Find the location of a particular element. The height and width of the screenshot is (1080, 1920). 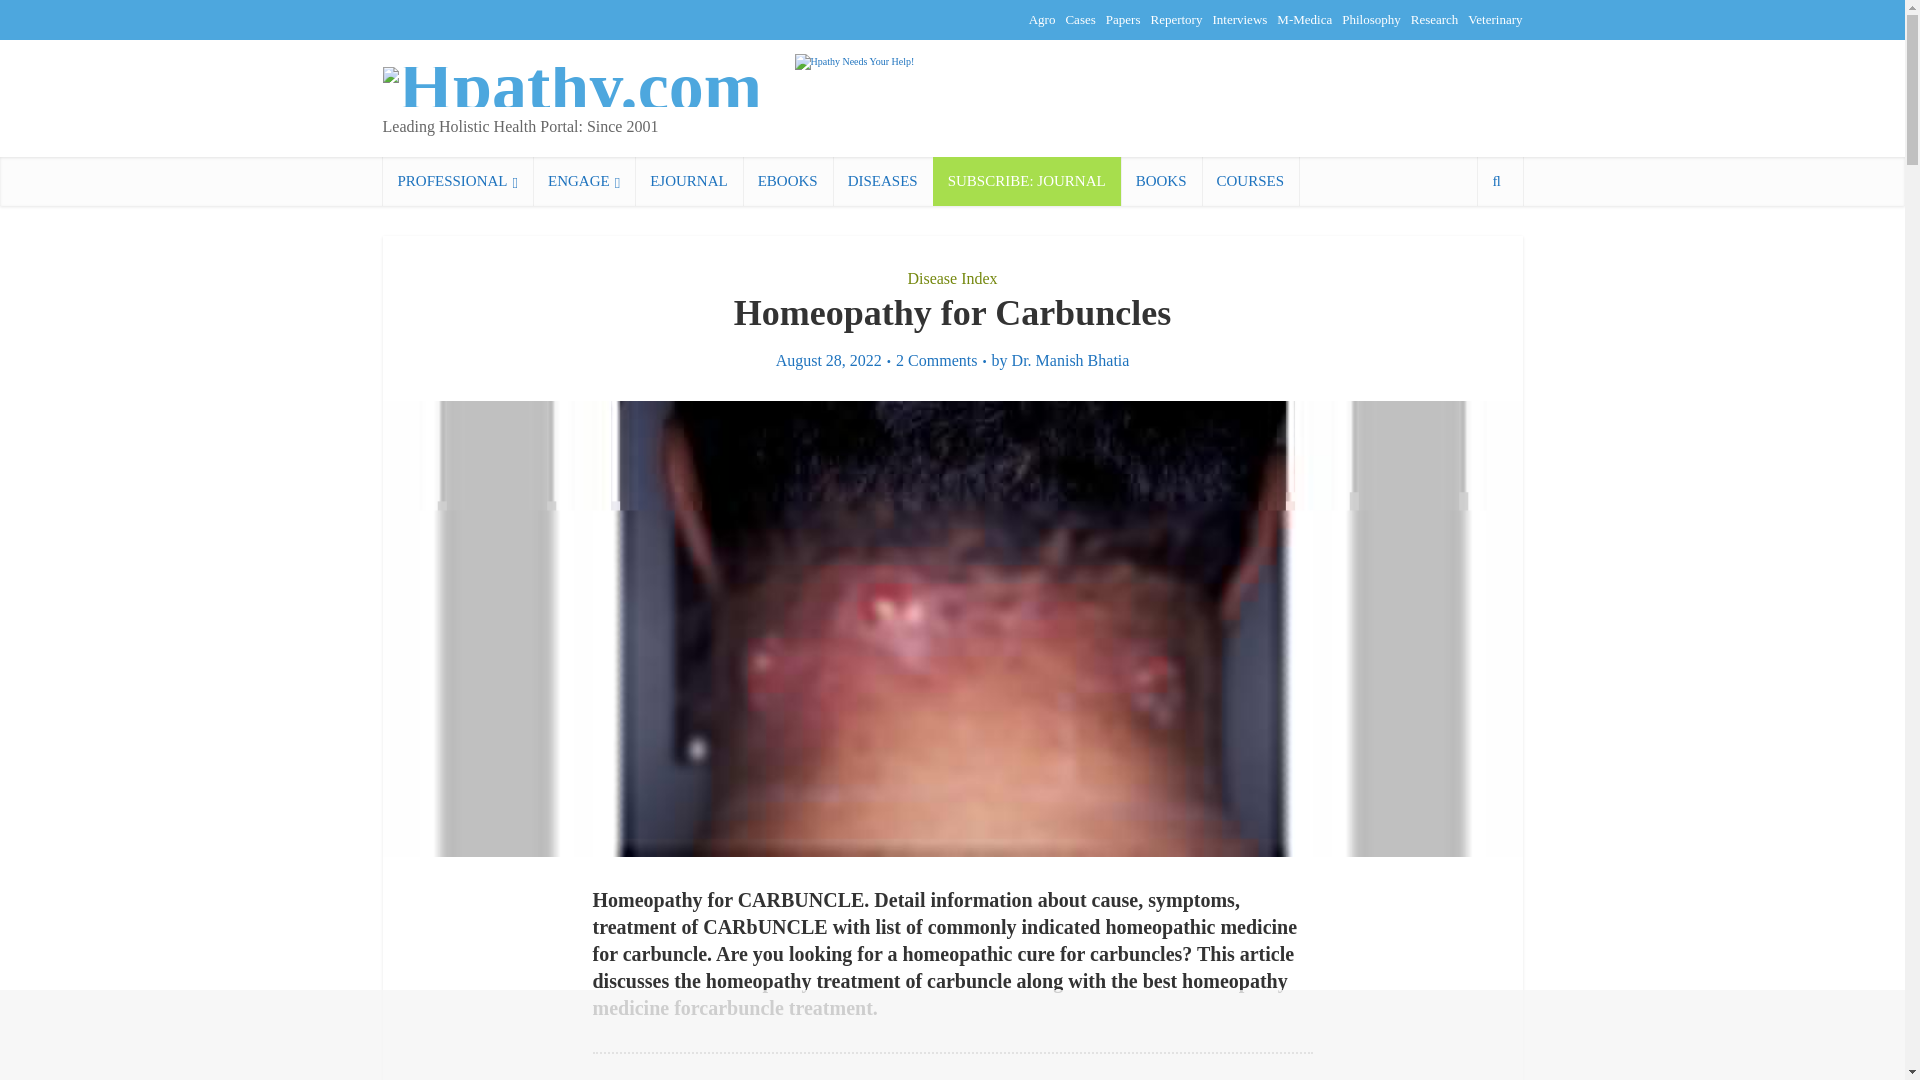

PROFESSIONAL is located at coordinates (458, 181).